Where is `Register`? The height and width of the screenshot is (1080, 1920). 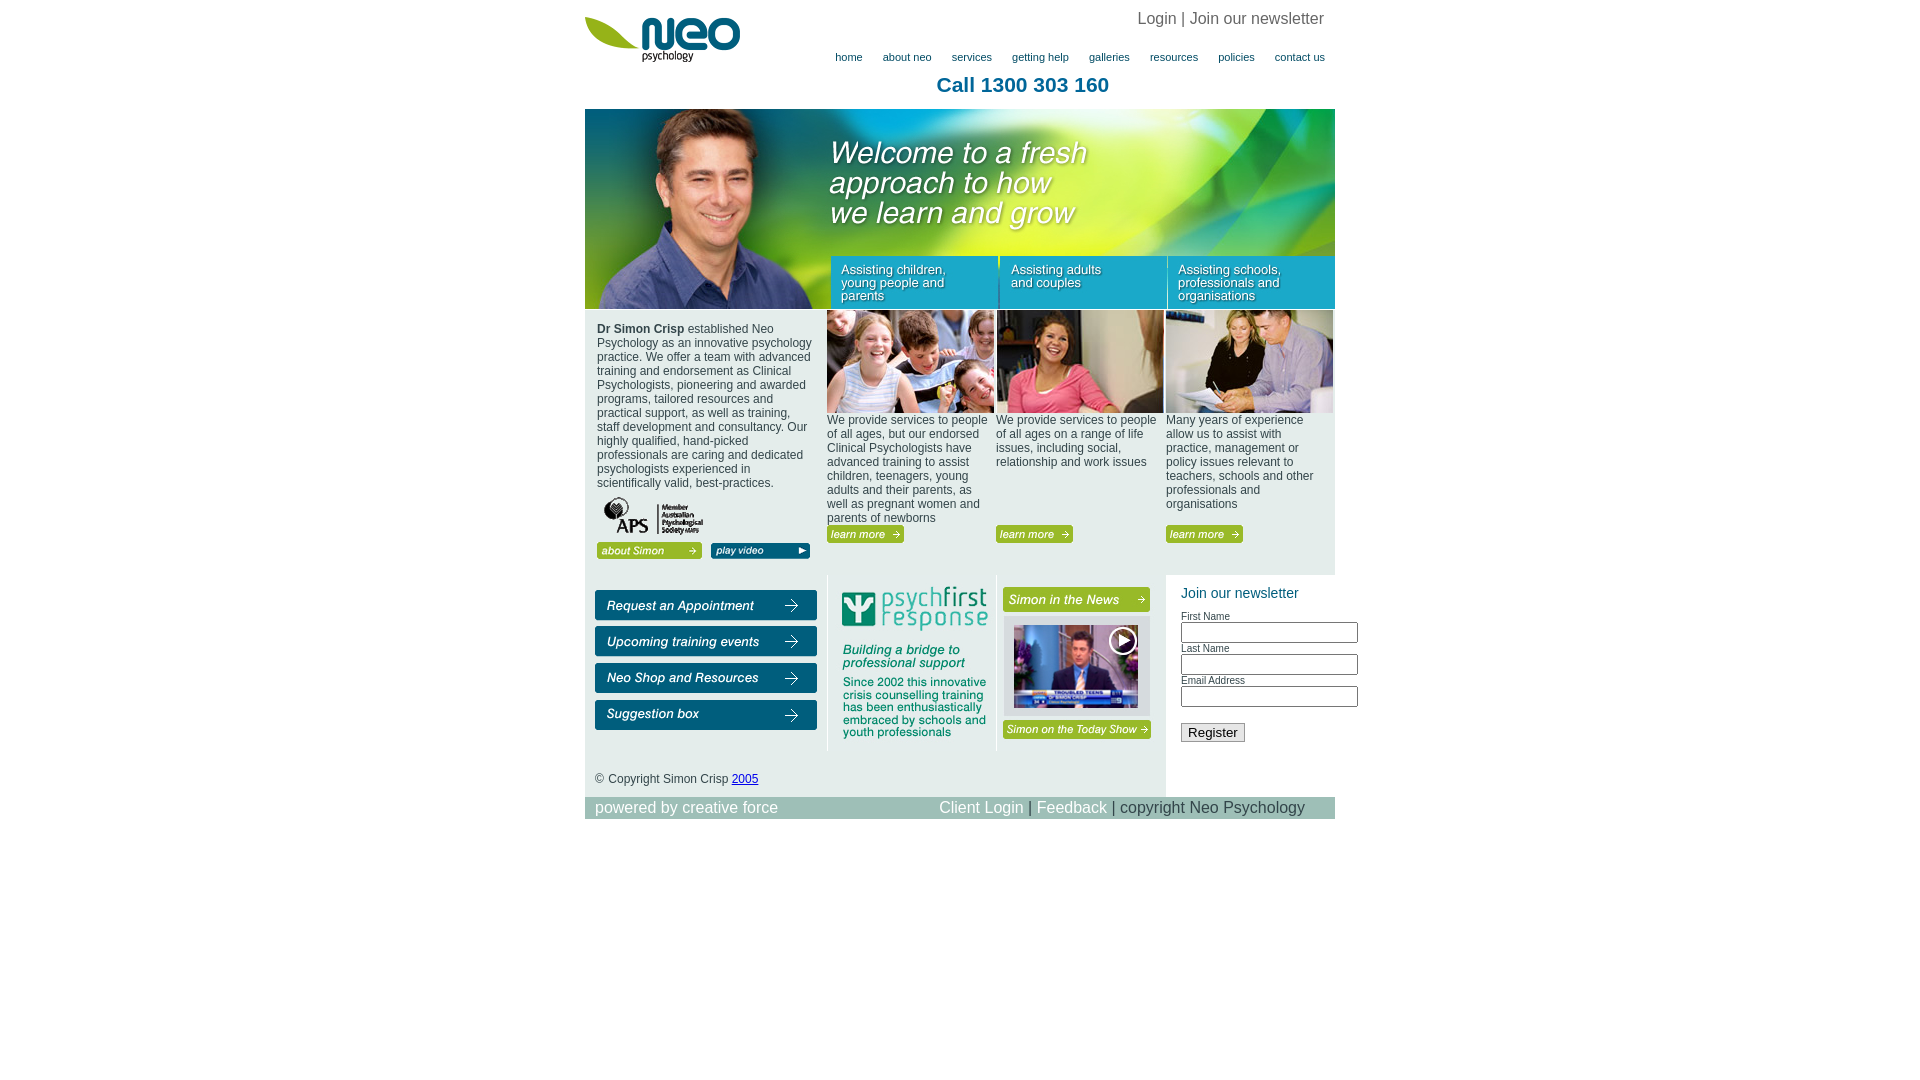 Register is located at coordinates (1213, 732).